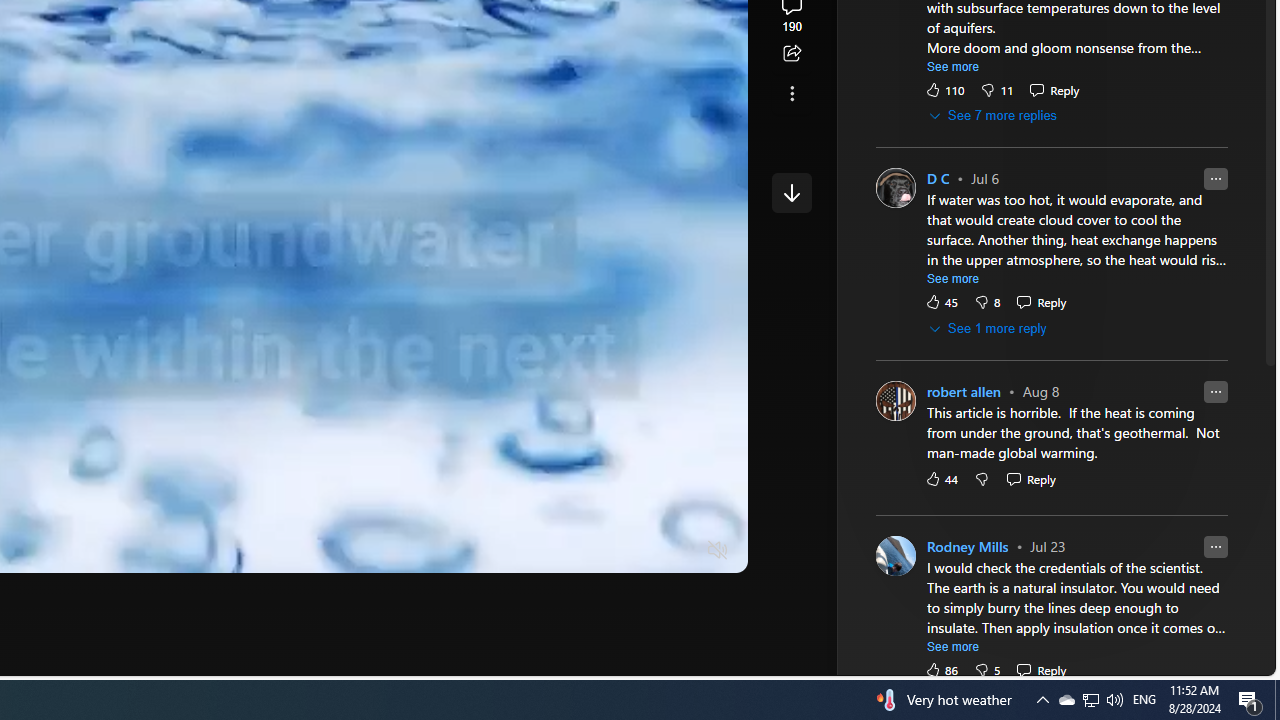  I want to click on Ad Choice, so click(1015, 336).